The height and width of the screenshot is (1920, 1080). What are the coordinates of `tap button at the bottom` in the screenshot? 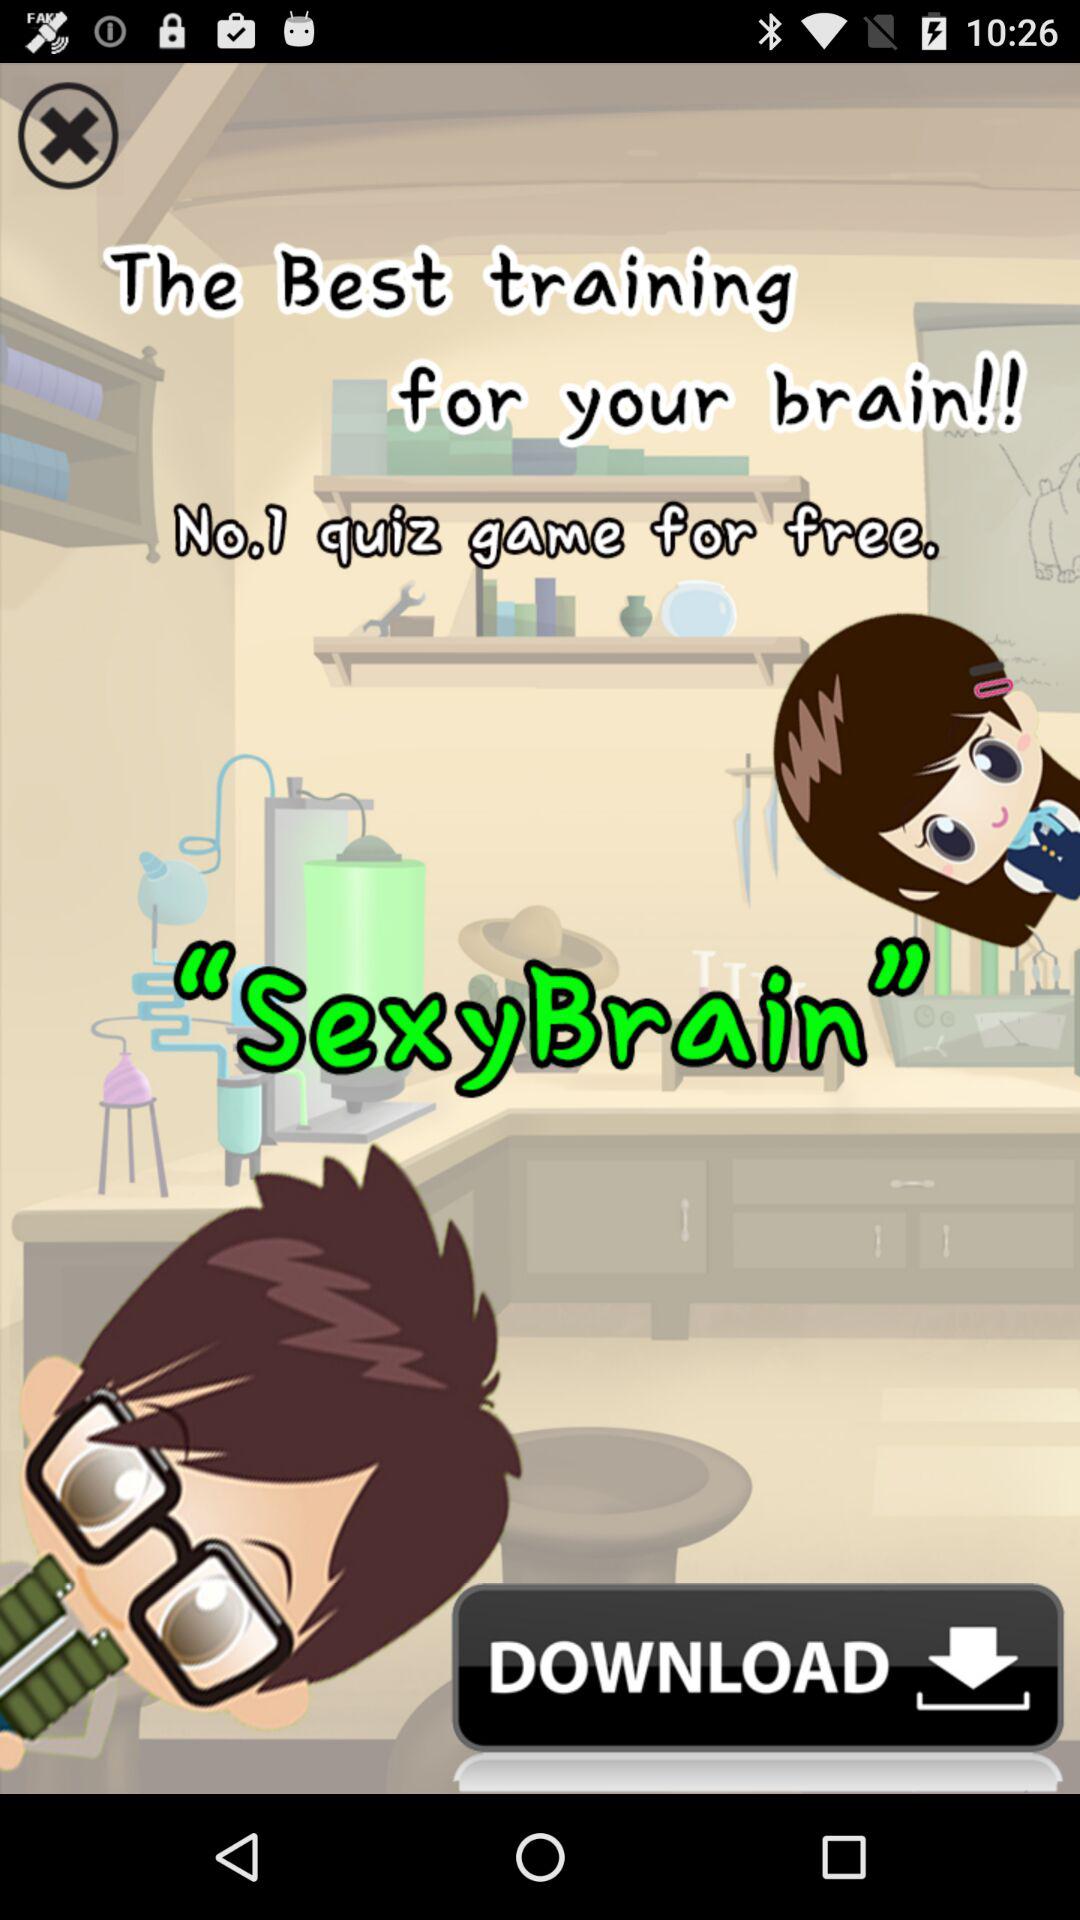 It's located at (540, 1688).